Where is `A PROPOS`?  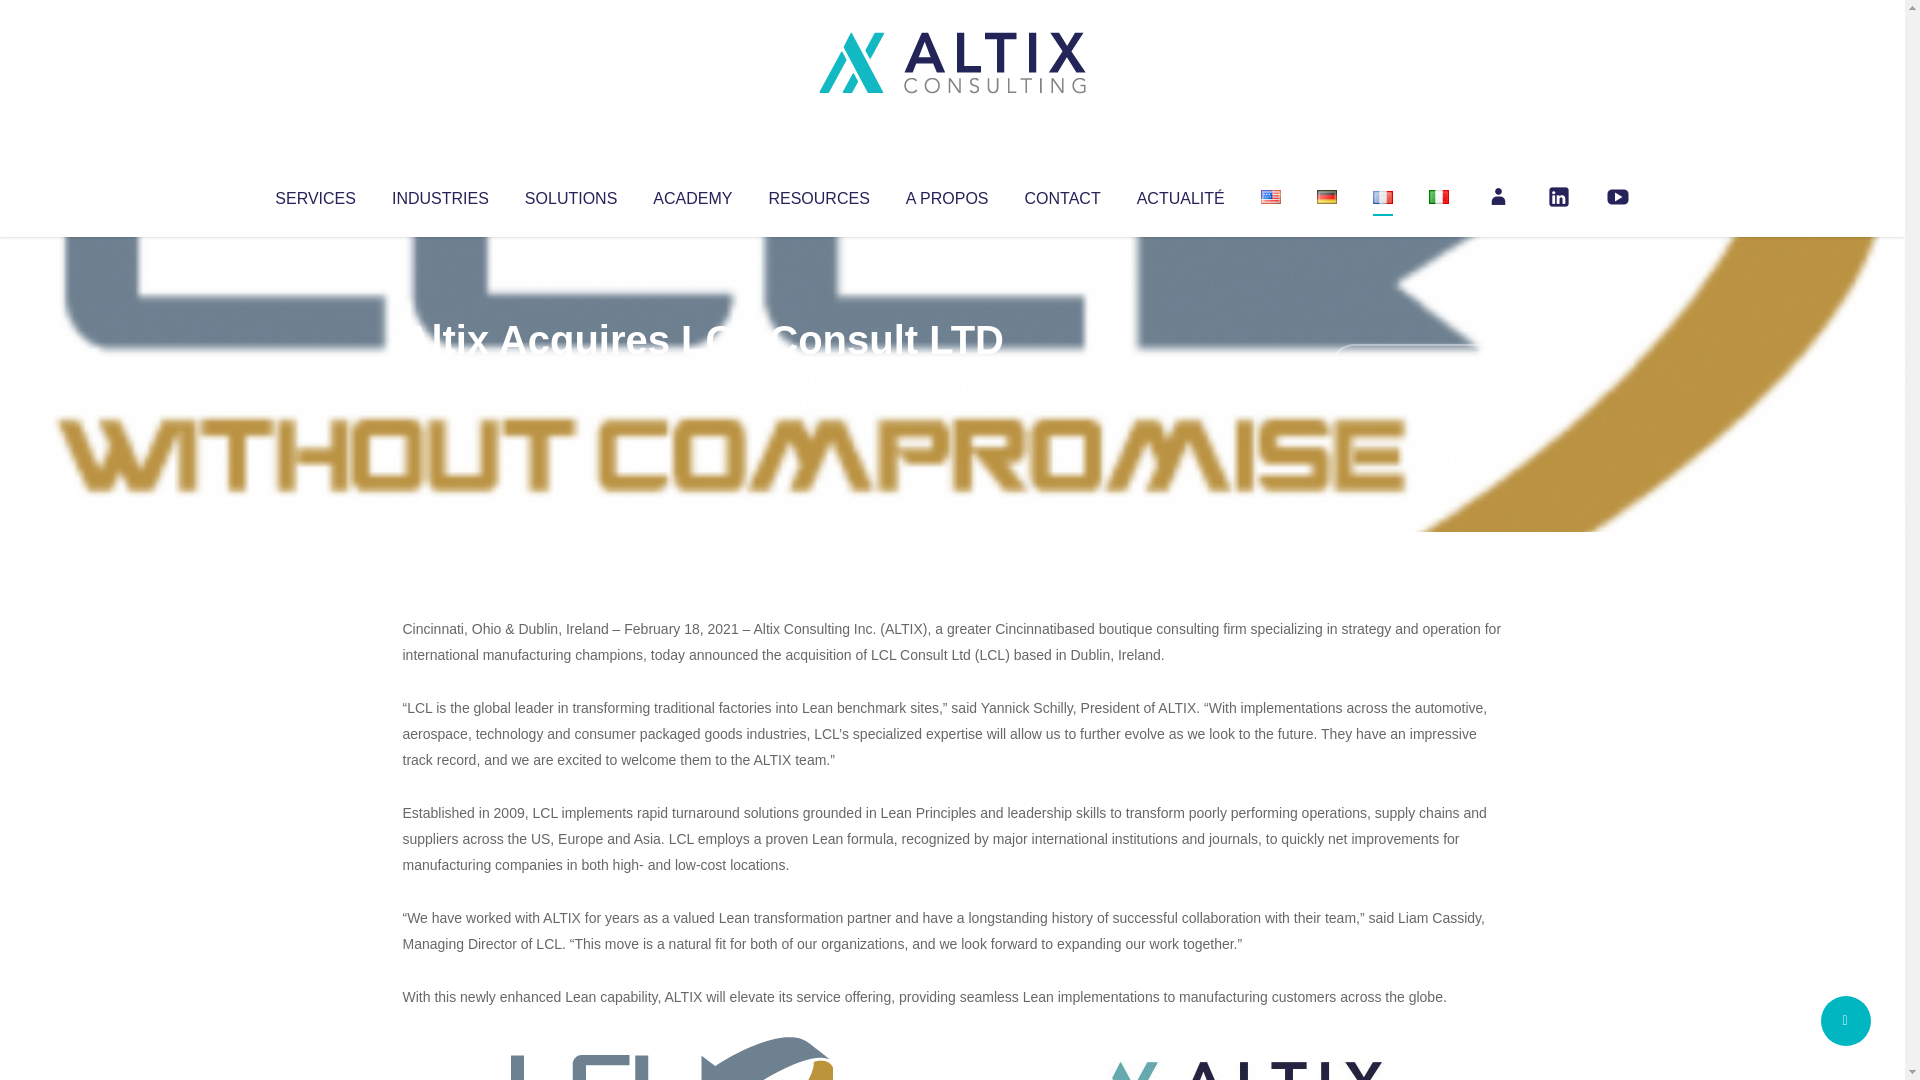
A PROPOS is located at coordinates (947, 194).